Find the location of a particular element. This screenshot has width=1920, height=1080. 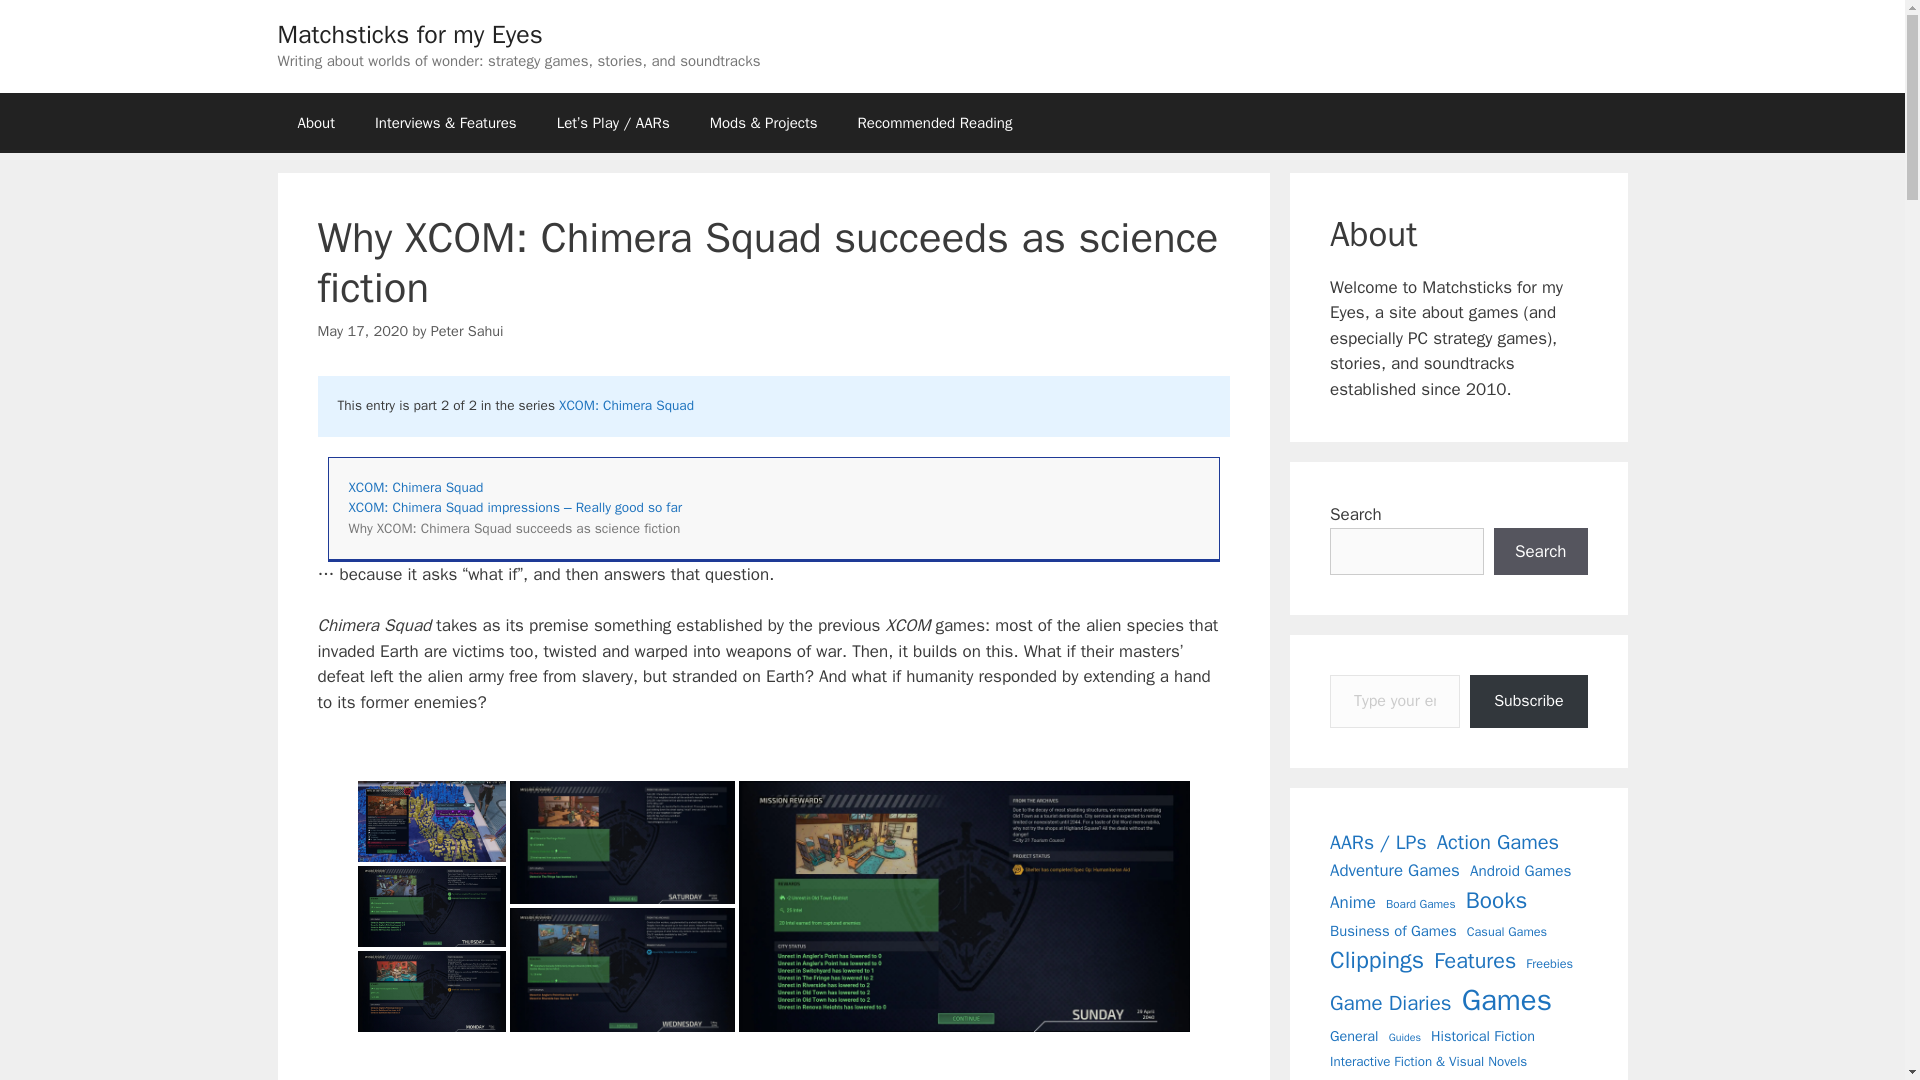

Android Games is located at coordinates (1520, 871).